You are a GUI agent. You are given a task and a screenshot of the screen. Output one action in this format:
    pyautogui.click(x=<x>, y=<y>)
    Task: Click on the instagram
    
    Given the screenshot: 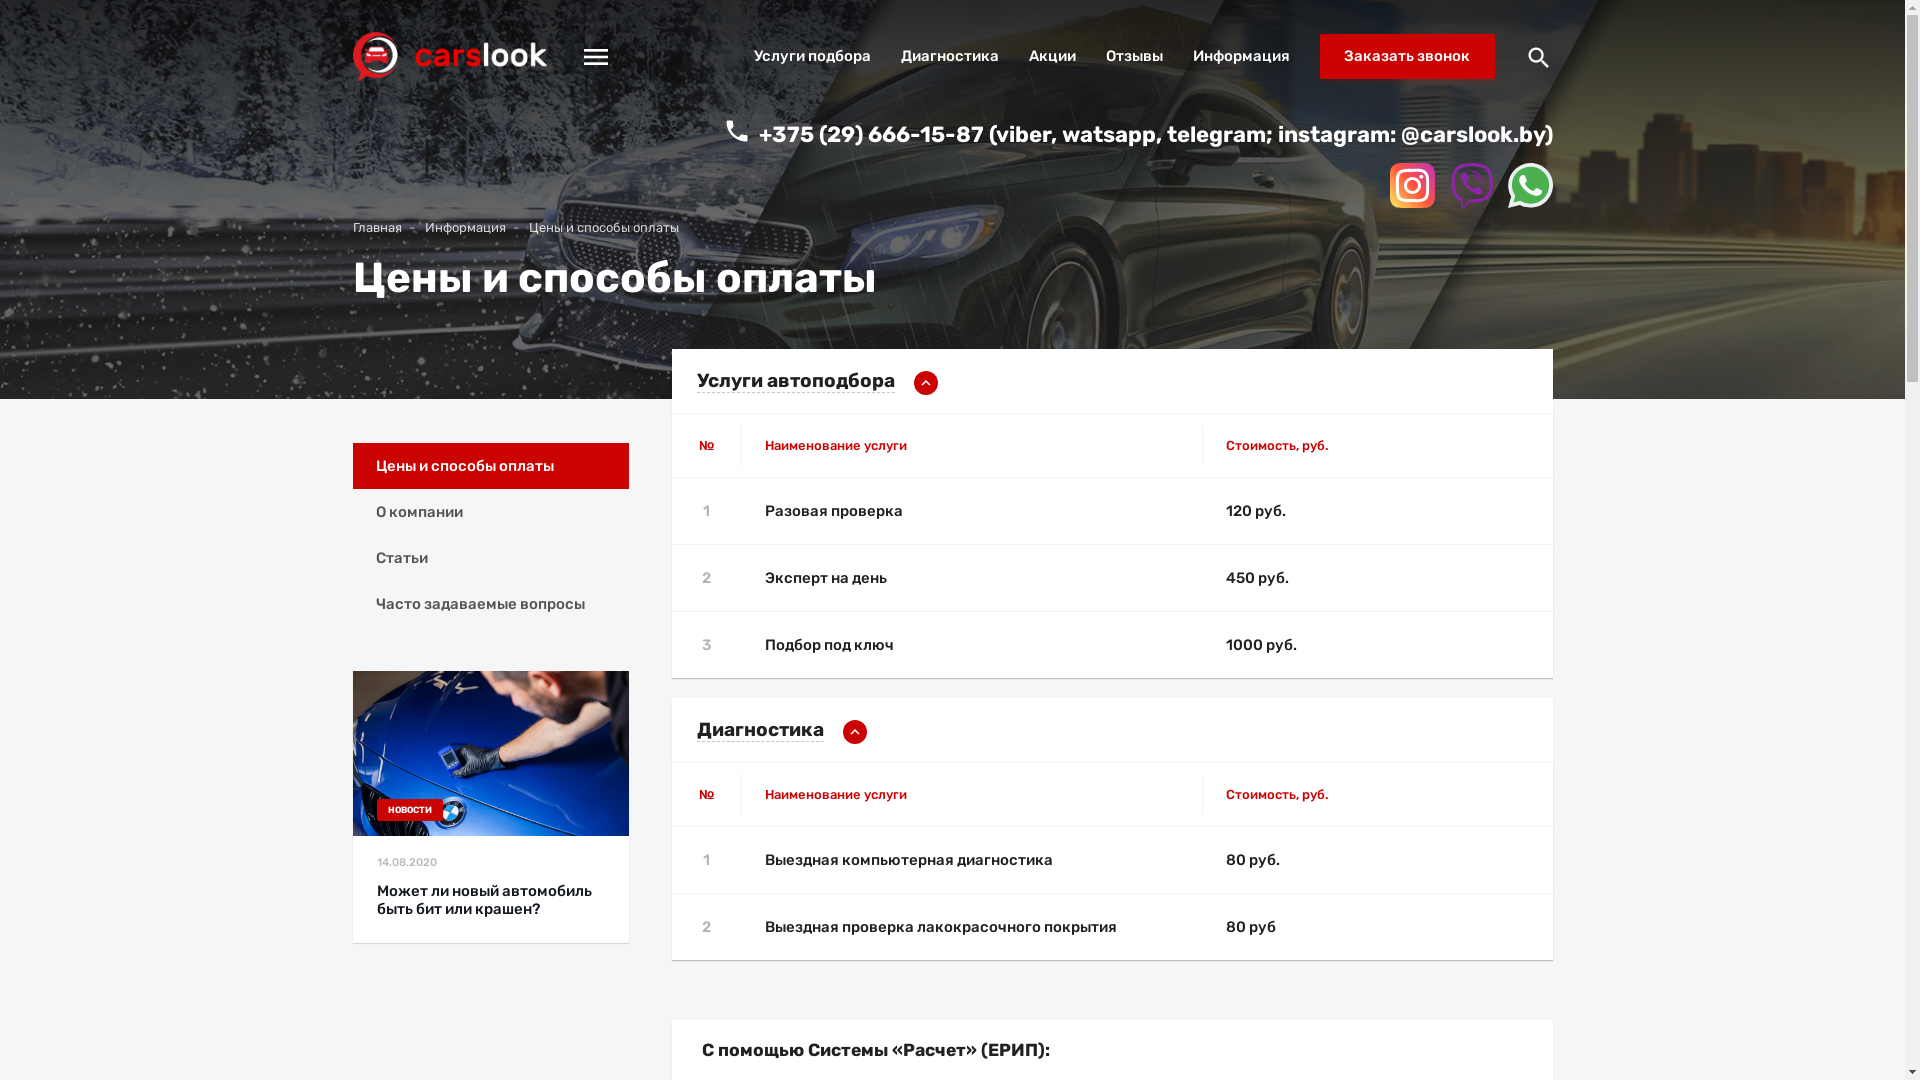 What is the action you would take?
    pyautogui.click(x=1412, y=189)
    